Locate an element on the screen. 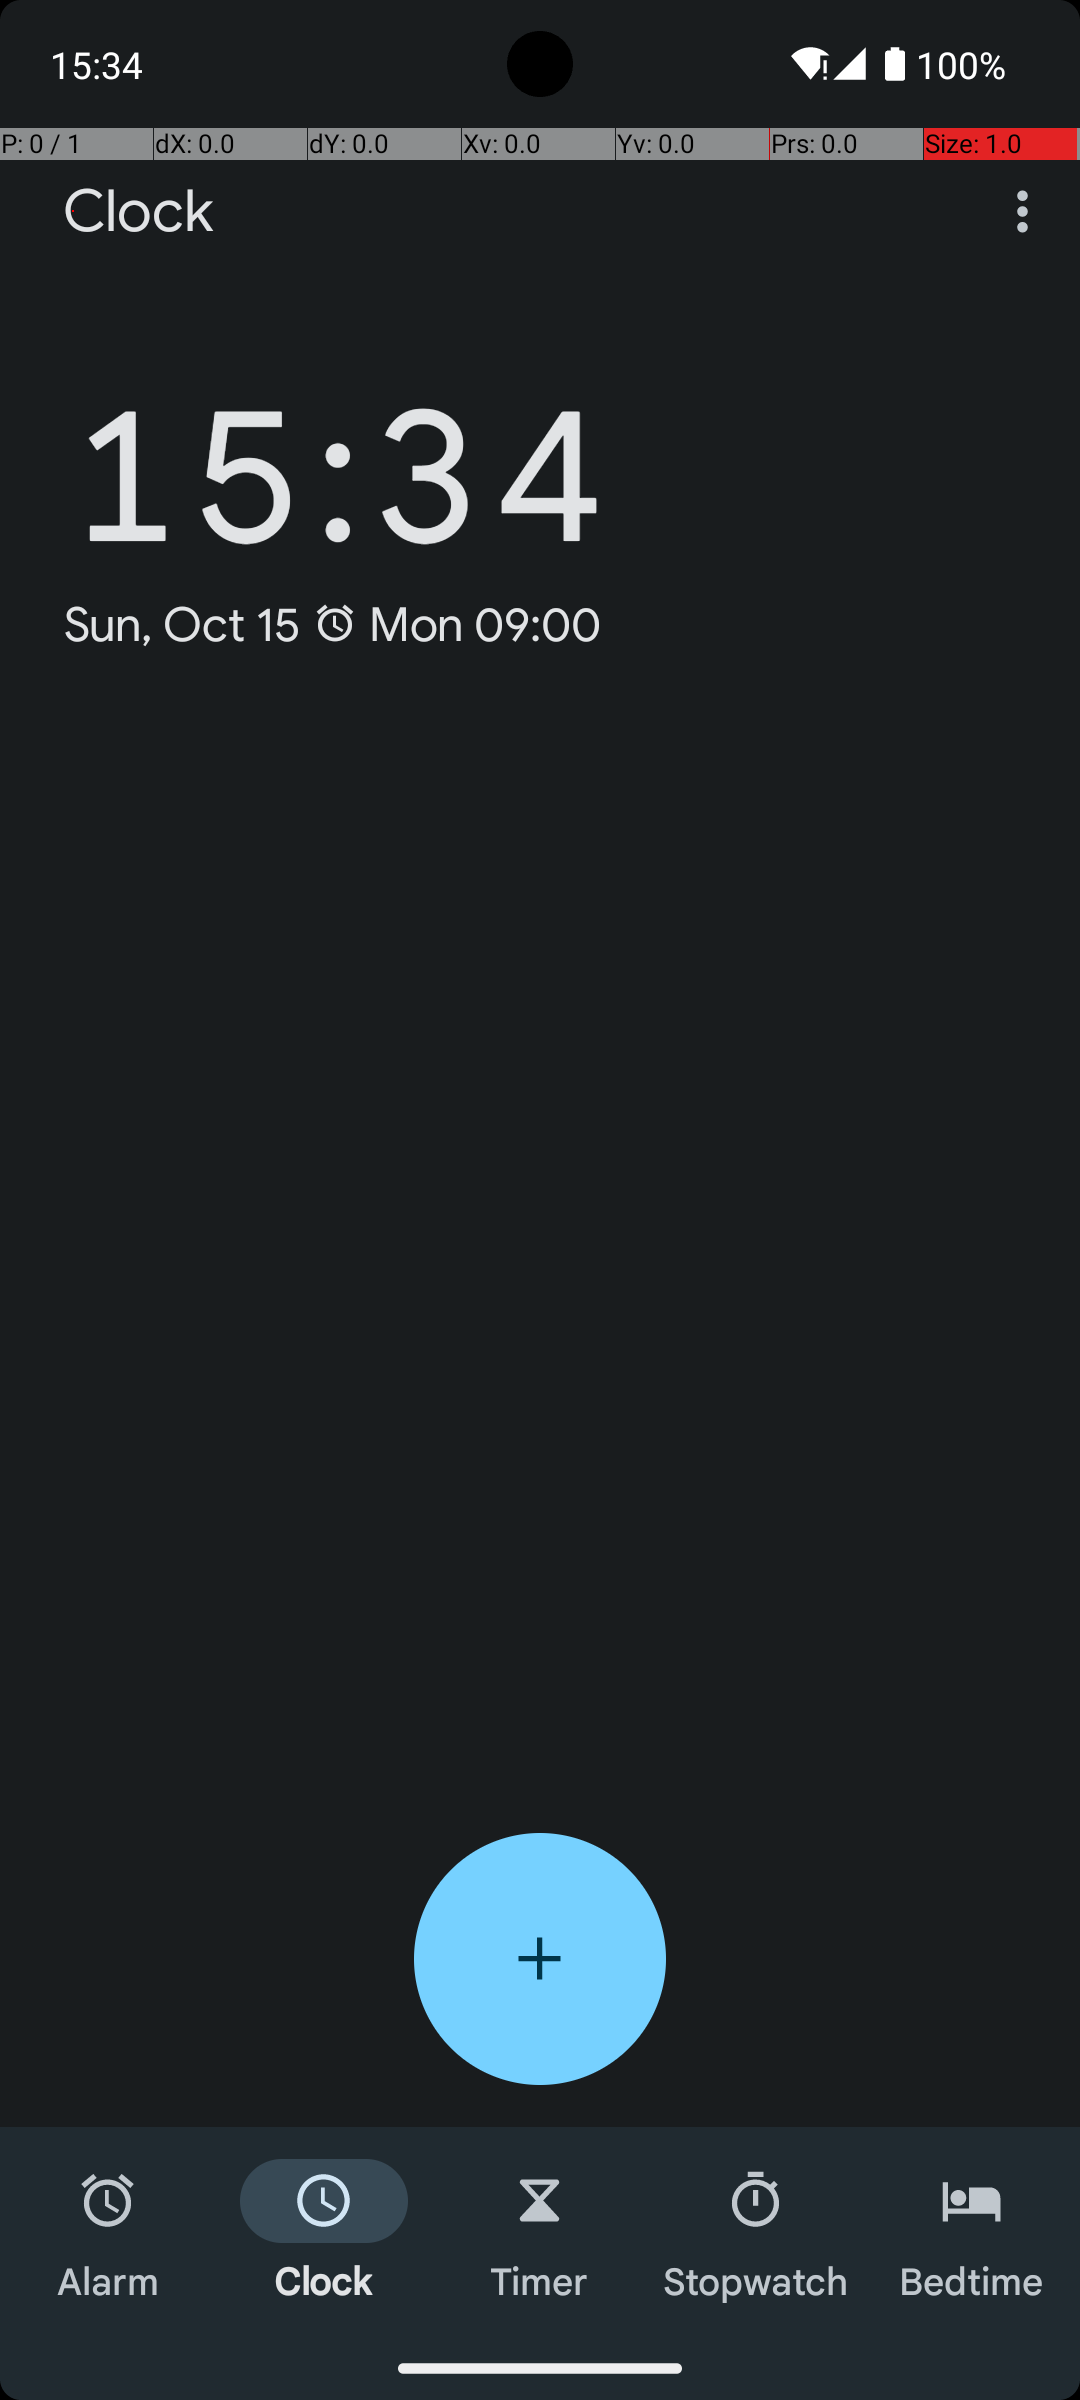 This screenshot has height=2400, width=1080. Sun, Oct 15 A Mon 09:00 is located at coordinates (332, 624).